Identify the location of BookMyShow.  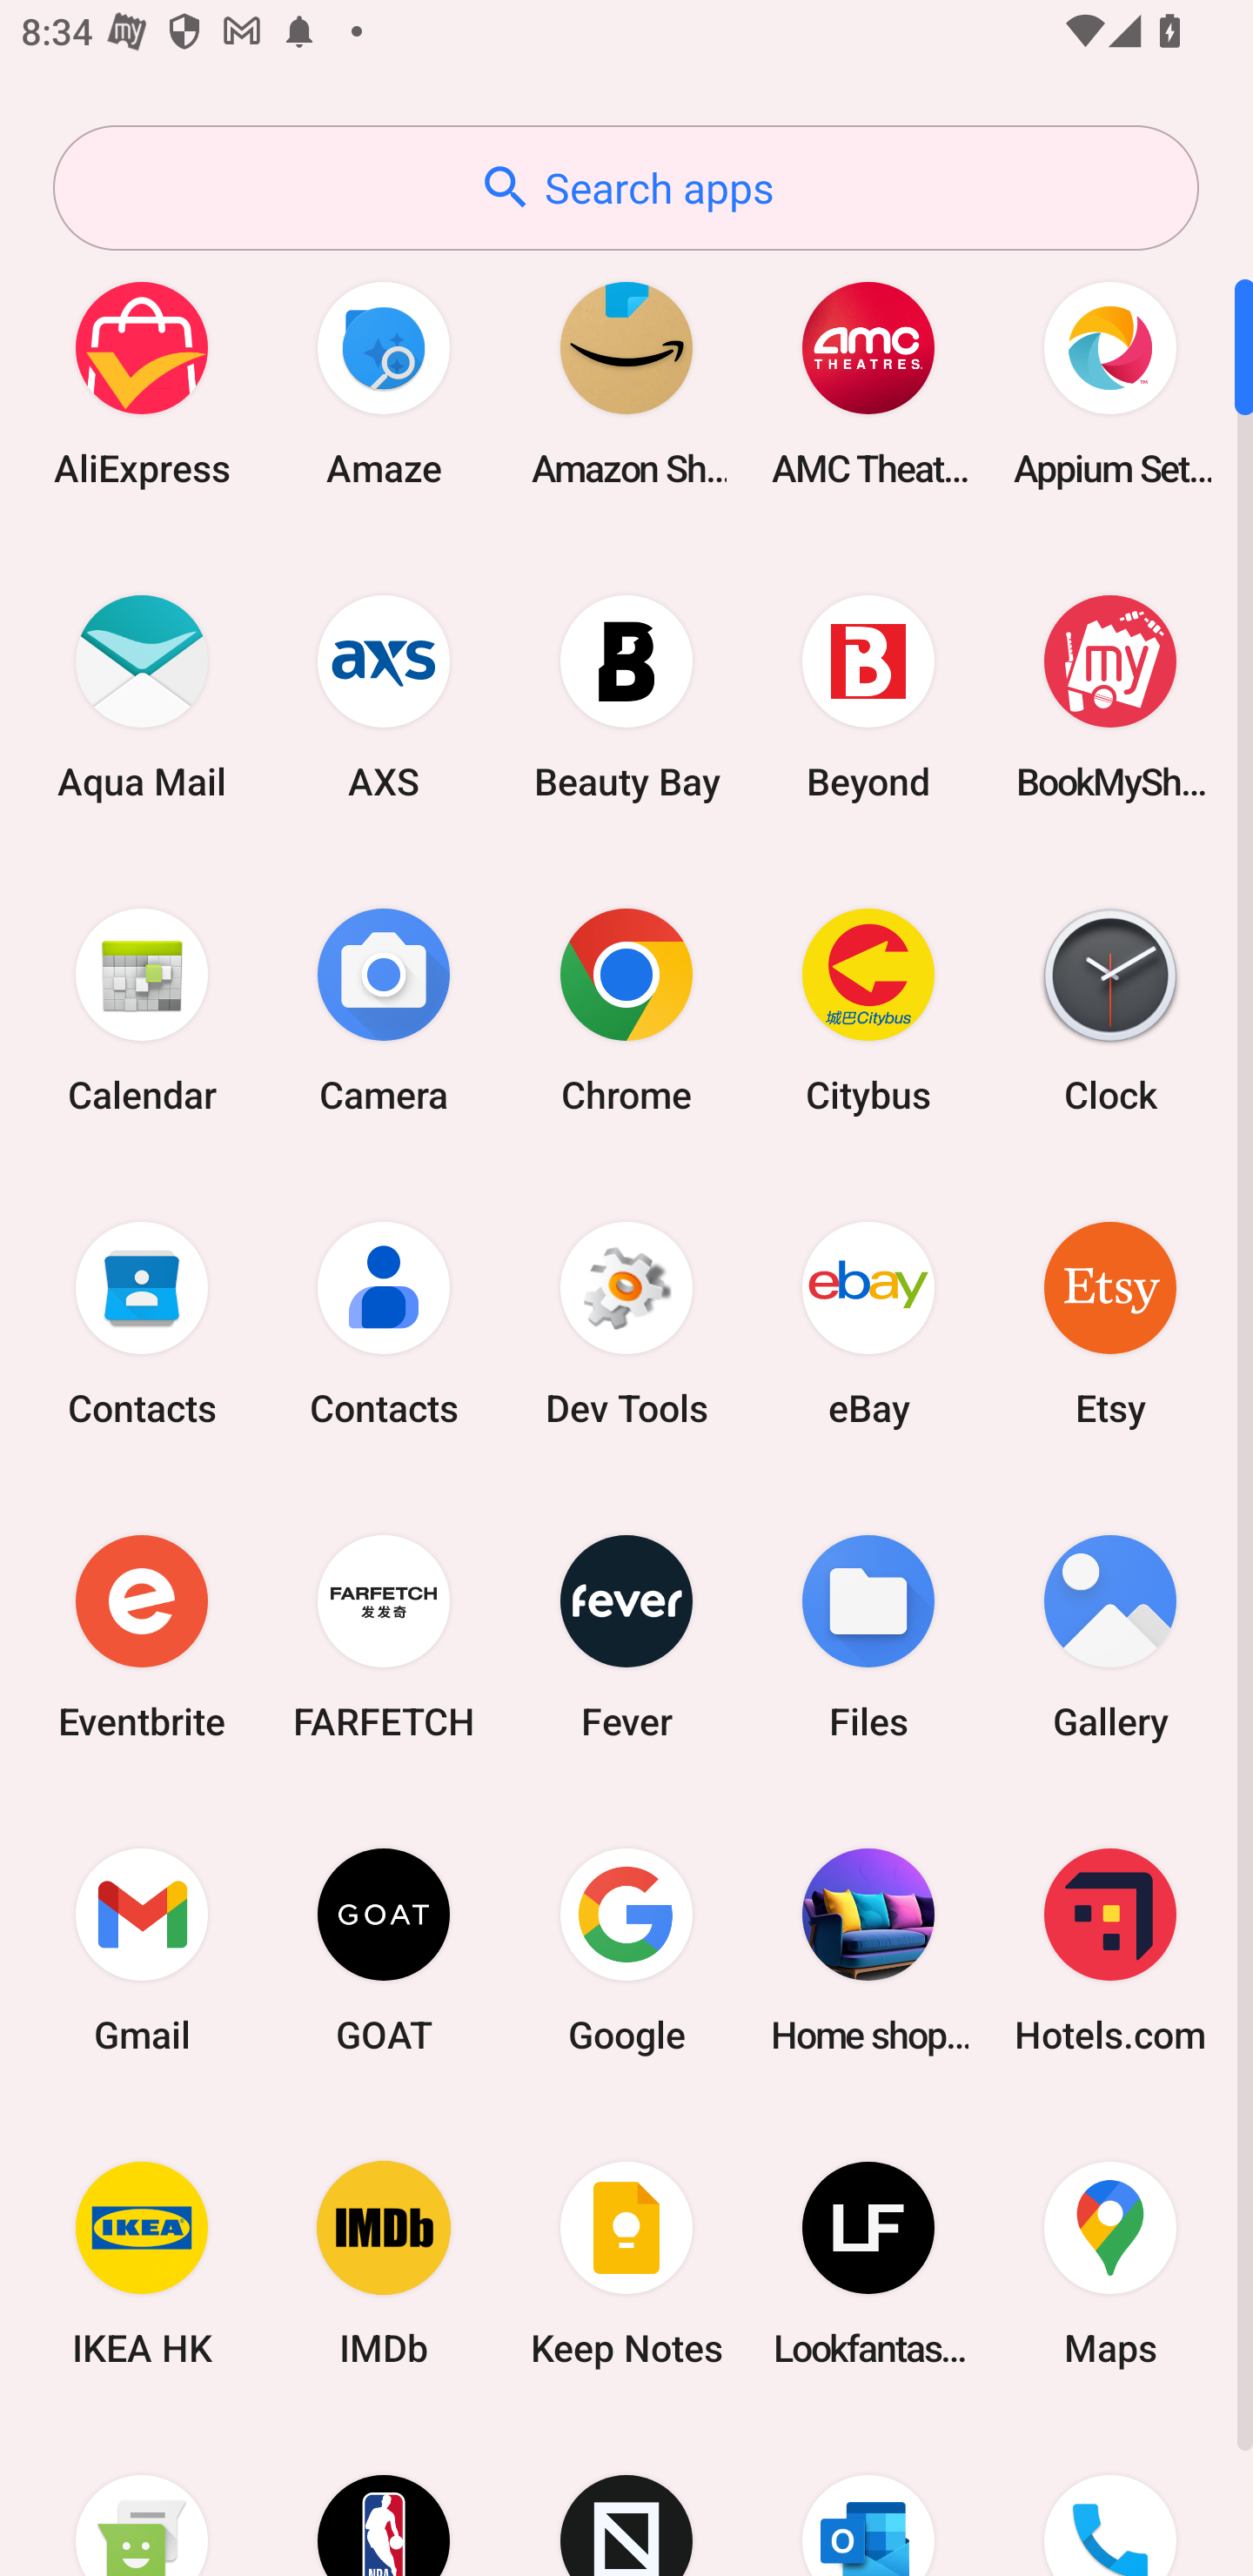
(1110, 696).